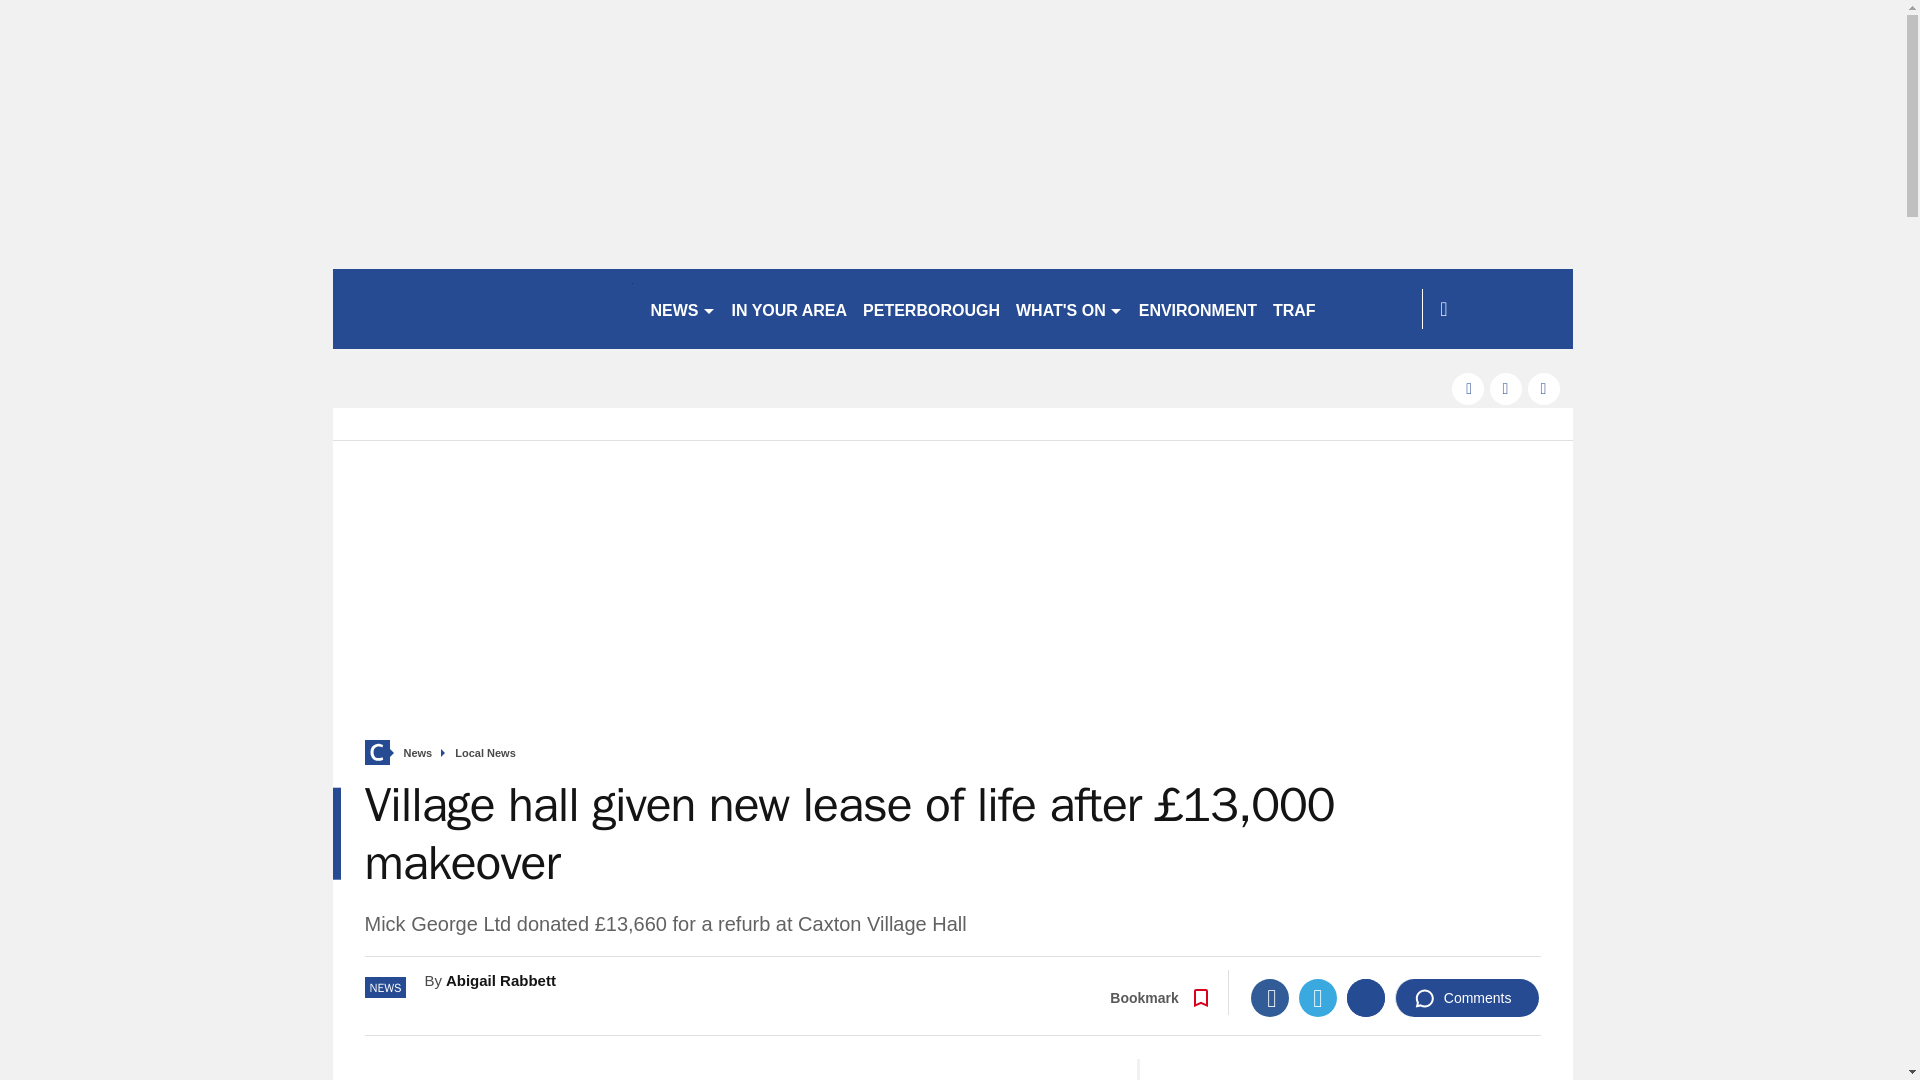 The height and width of the screenshot is (1080, 1920). What do you see at coordinates (931, 308) in the screenshot?
I see `PETERBOROUGH` at bounding box center [931, 308].